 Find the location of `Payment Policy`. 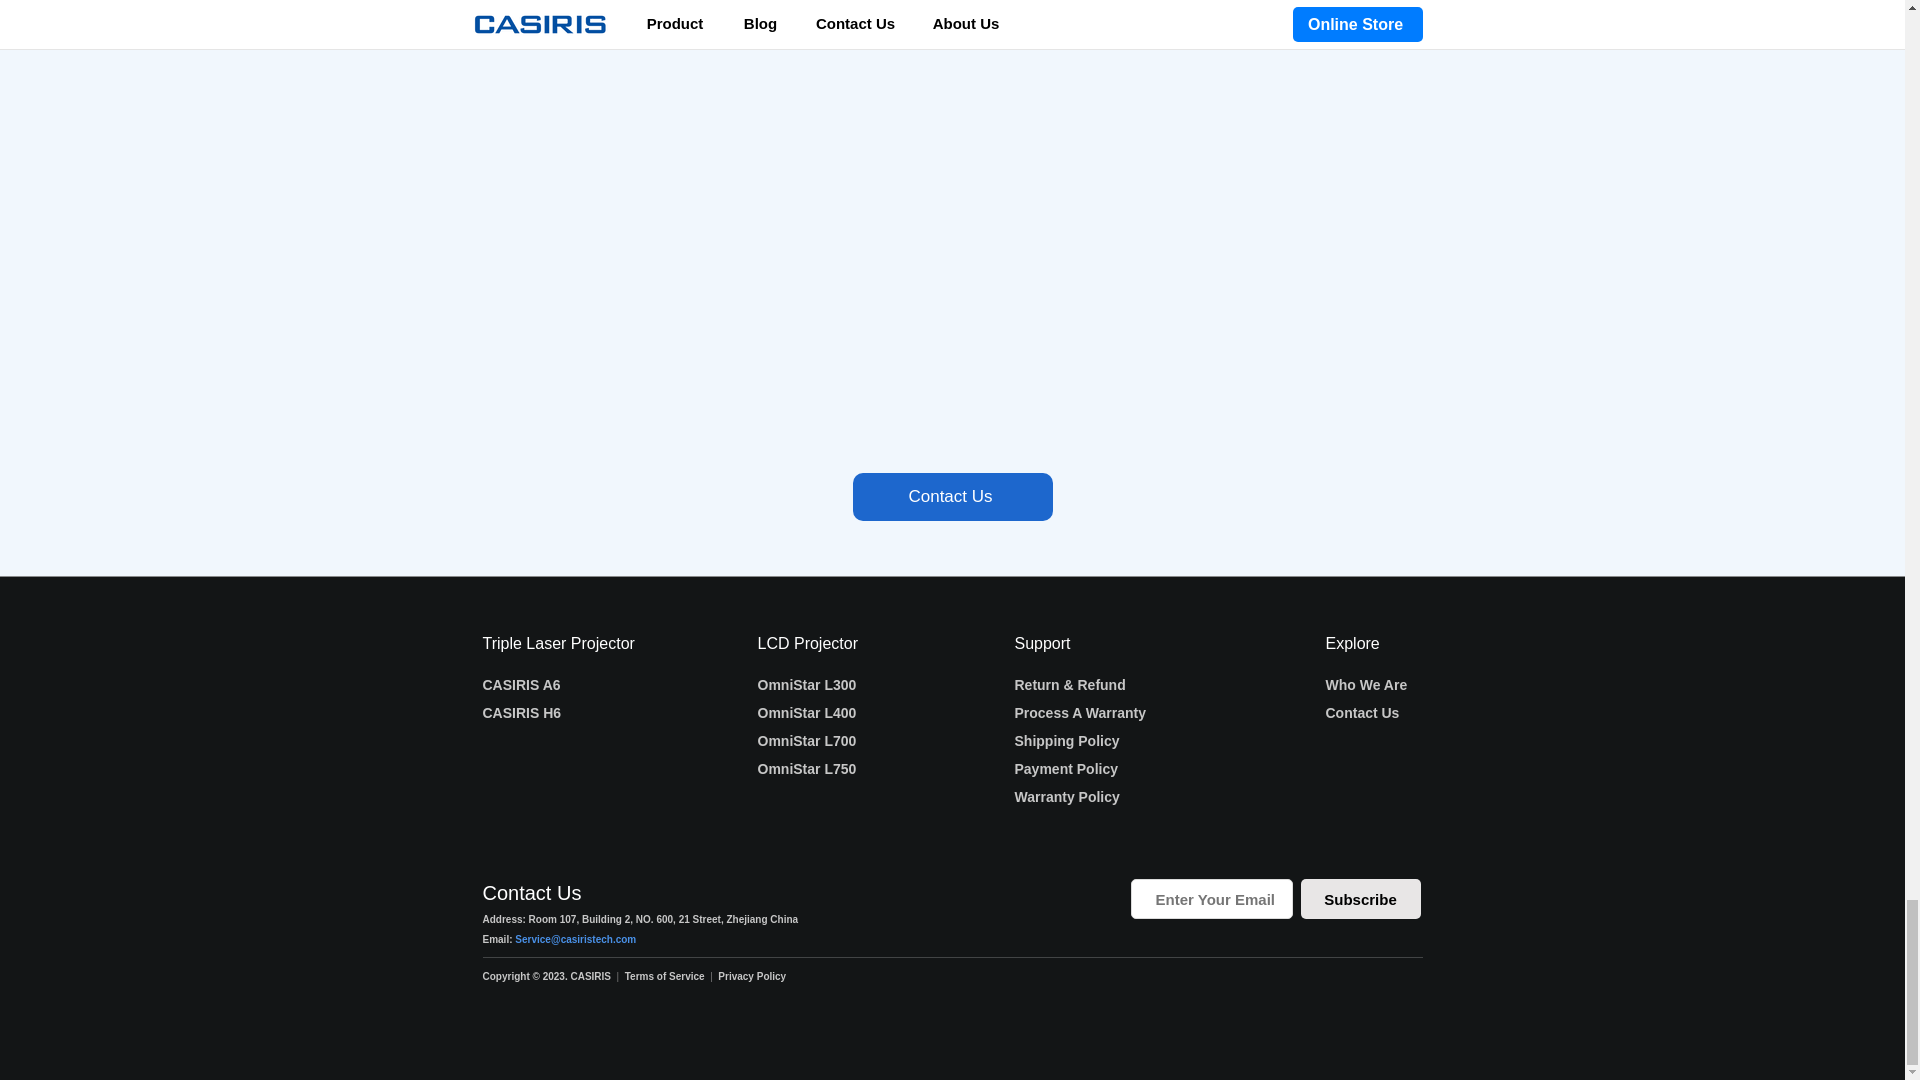

Payment Policy is located at coordinates (1065, 768).